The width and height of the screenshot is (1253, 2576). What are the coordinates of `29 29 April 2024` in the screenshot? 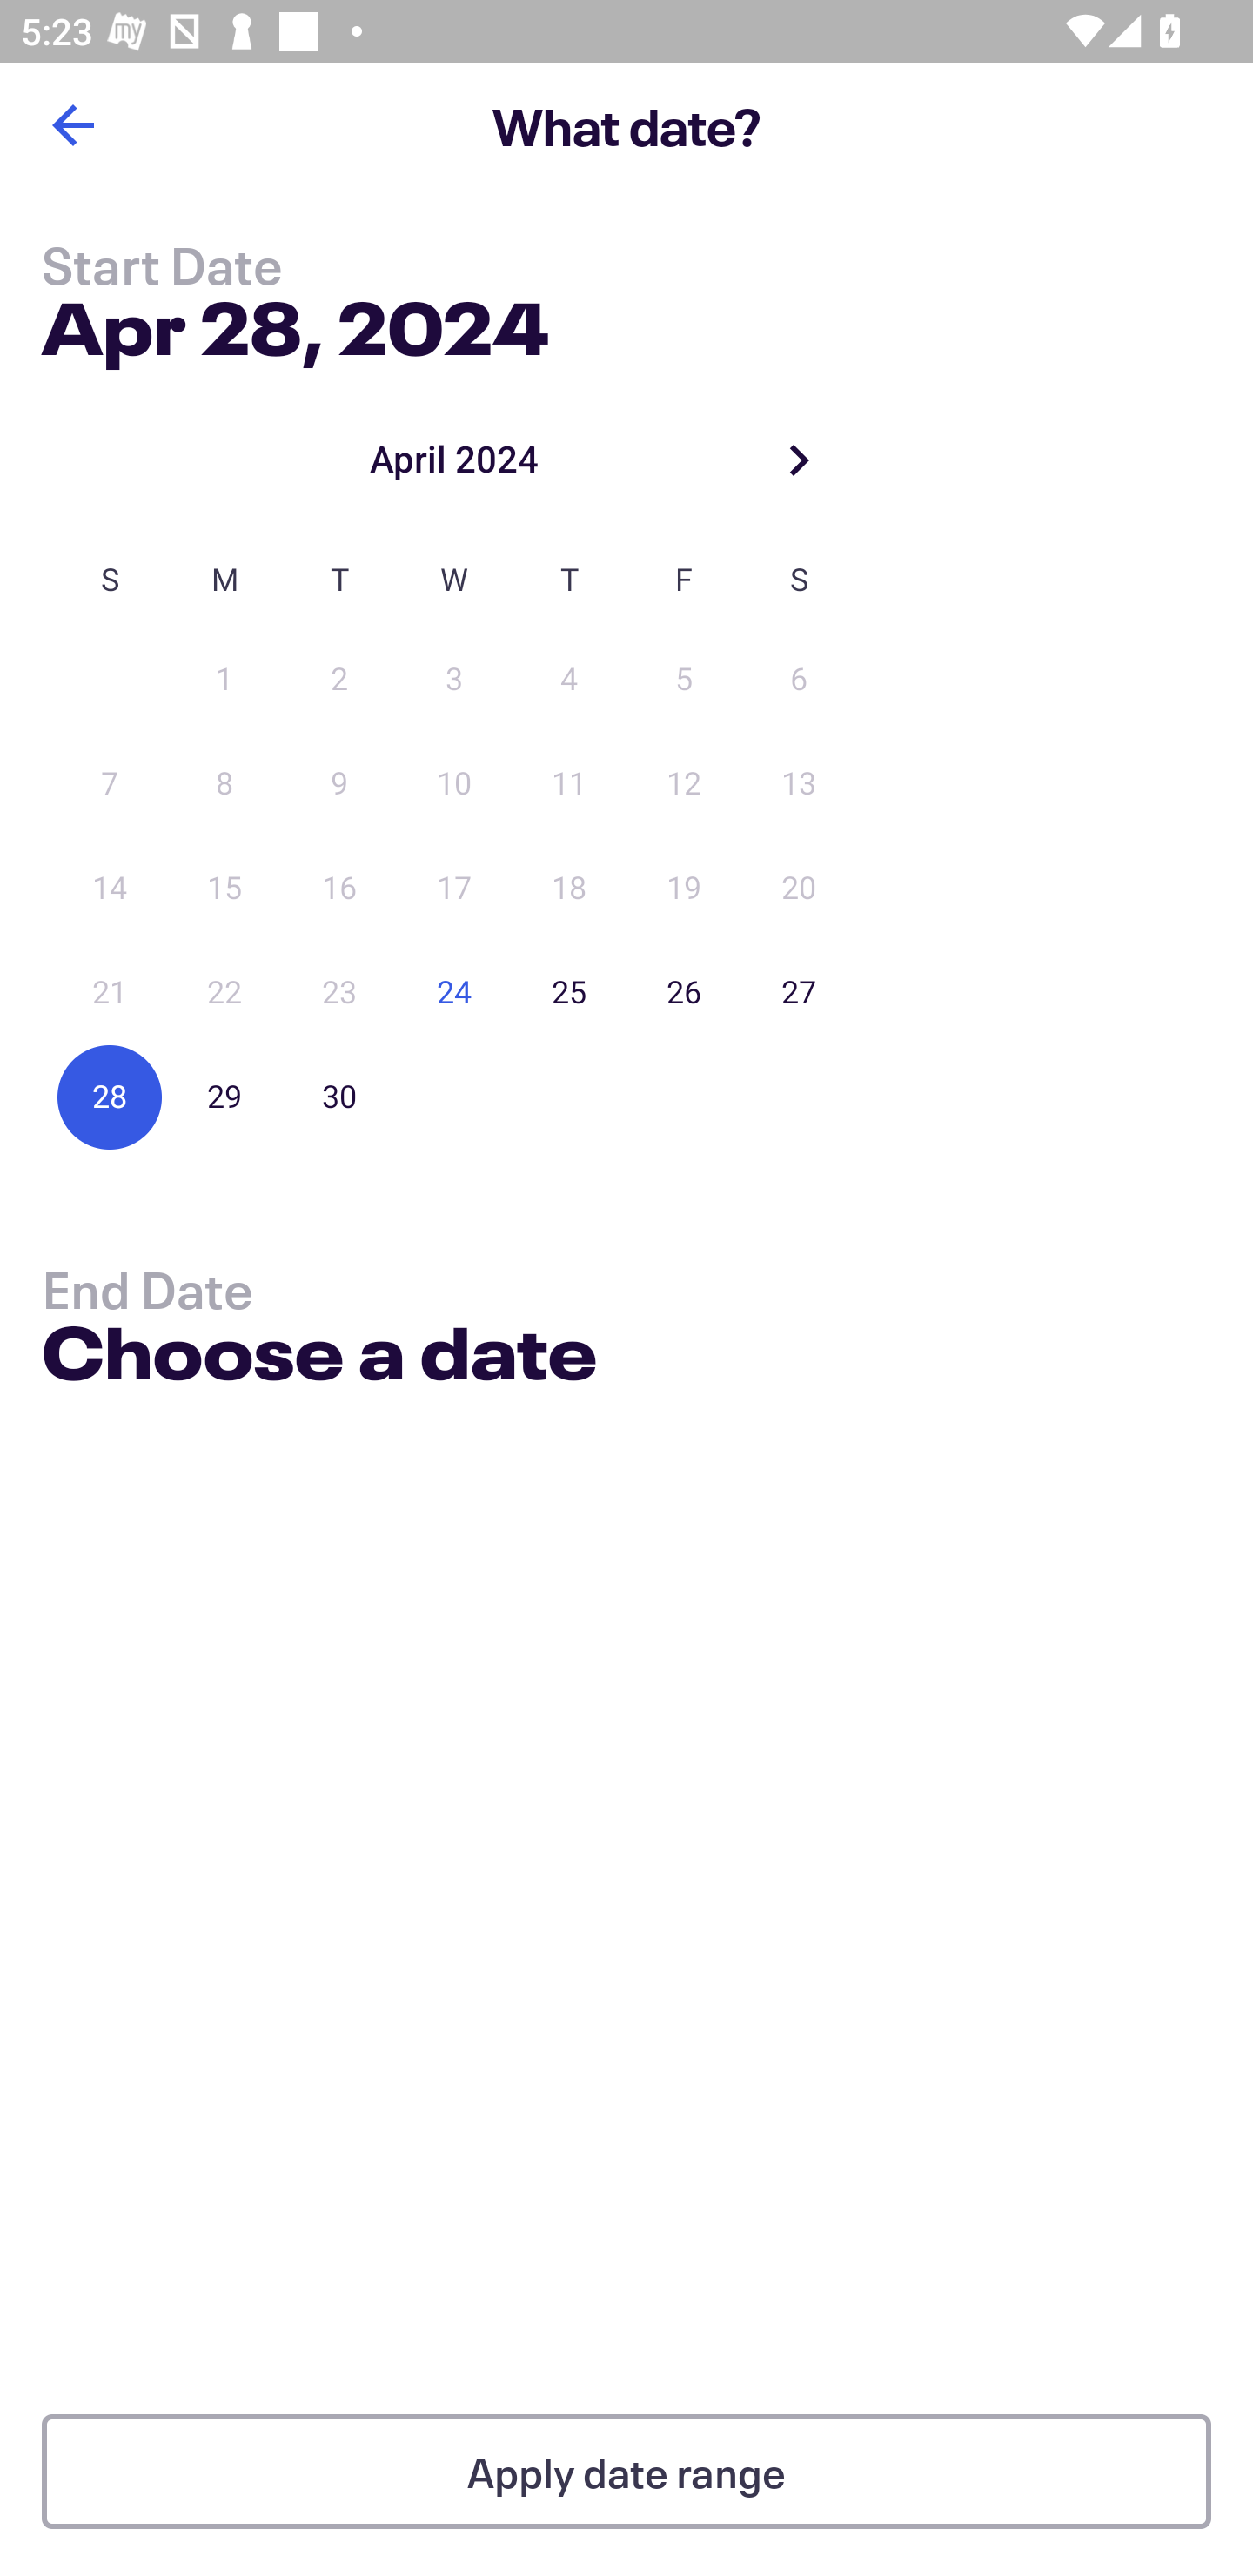 It's located at (224, 1097).